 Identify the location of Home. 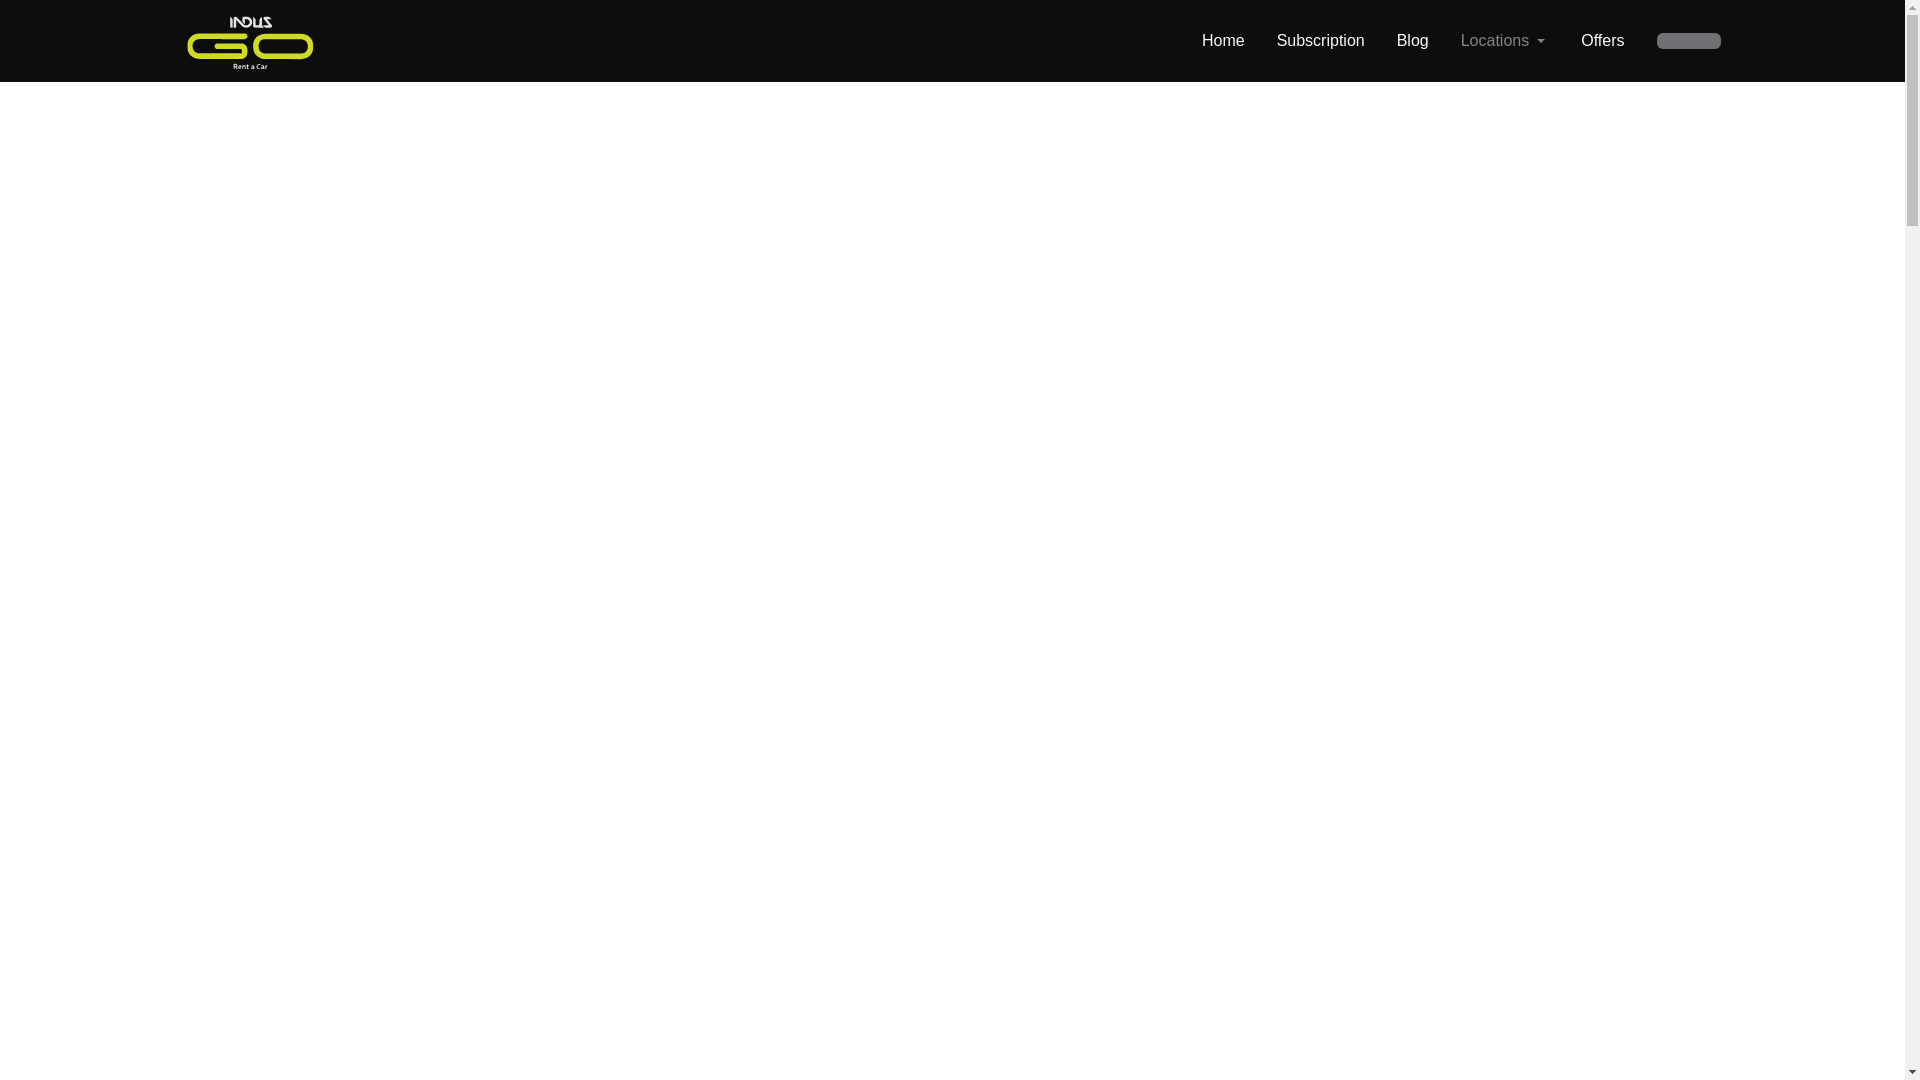
(1222, 40).